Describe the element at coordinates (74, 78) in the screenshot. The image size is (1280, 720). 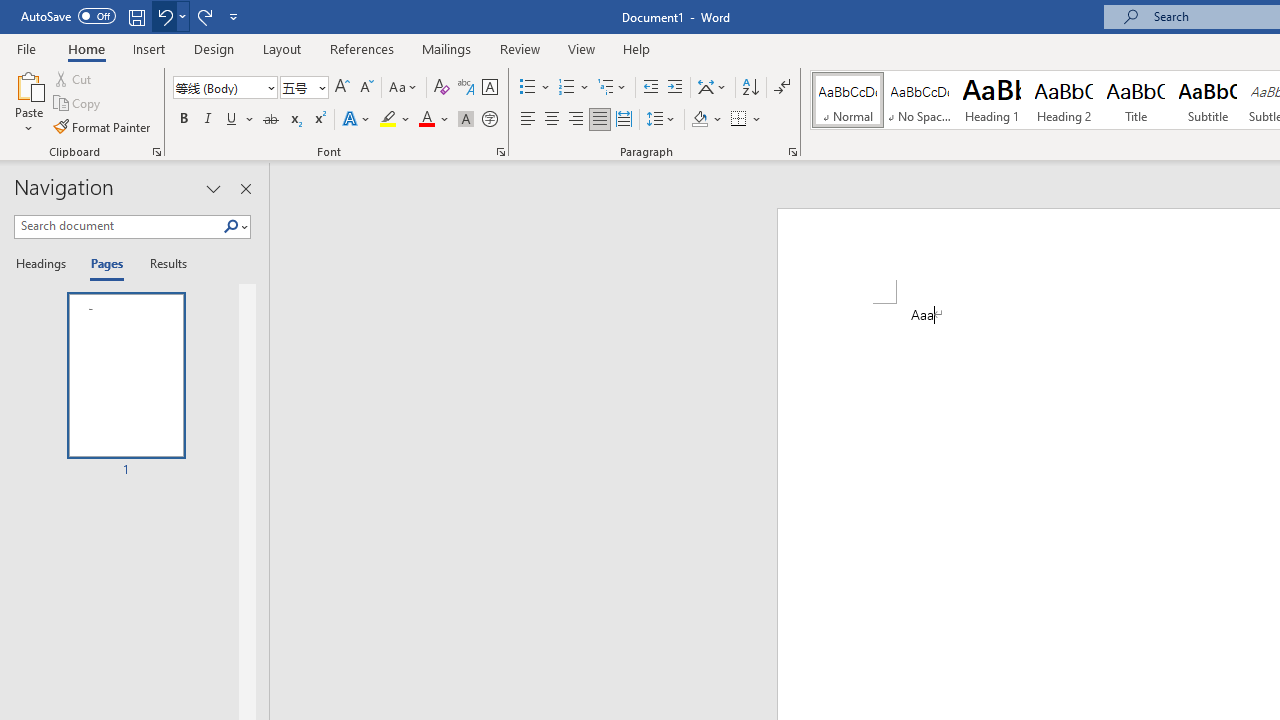
I see `Cut` at that location.